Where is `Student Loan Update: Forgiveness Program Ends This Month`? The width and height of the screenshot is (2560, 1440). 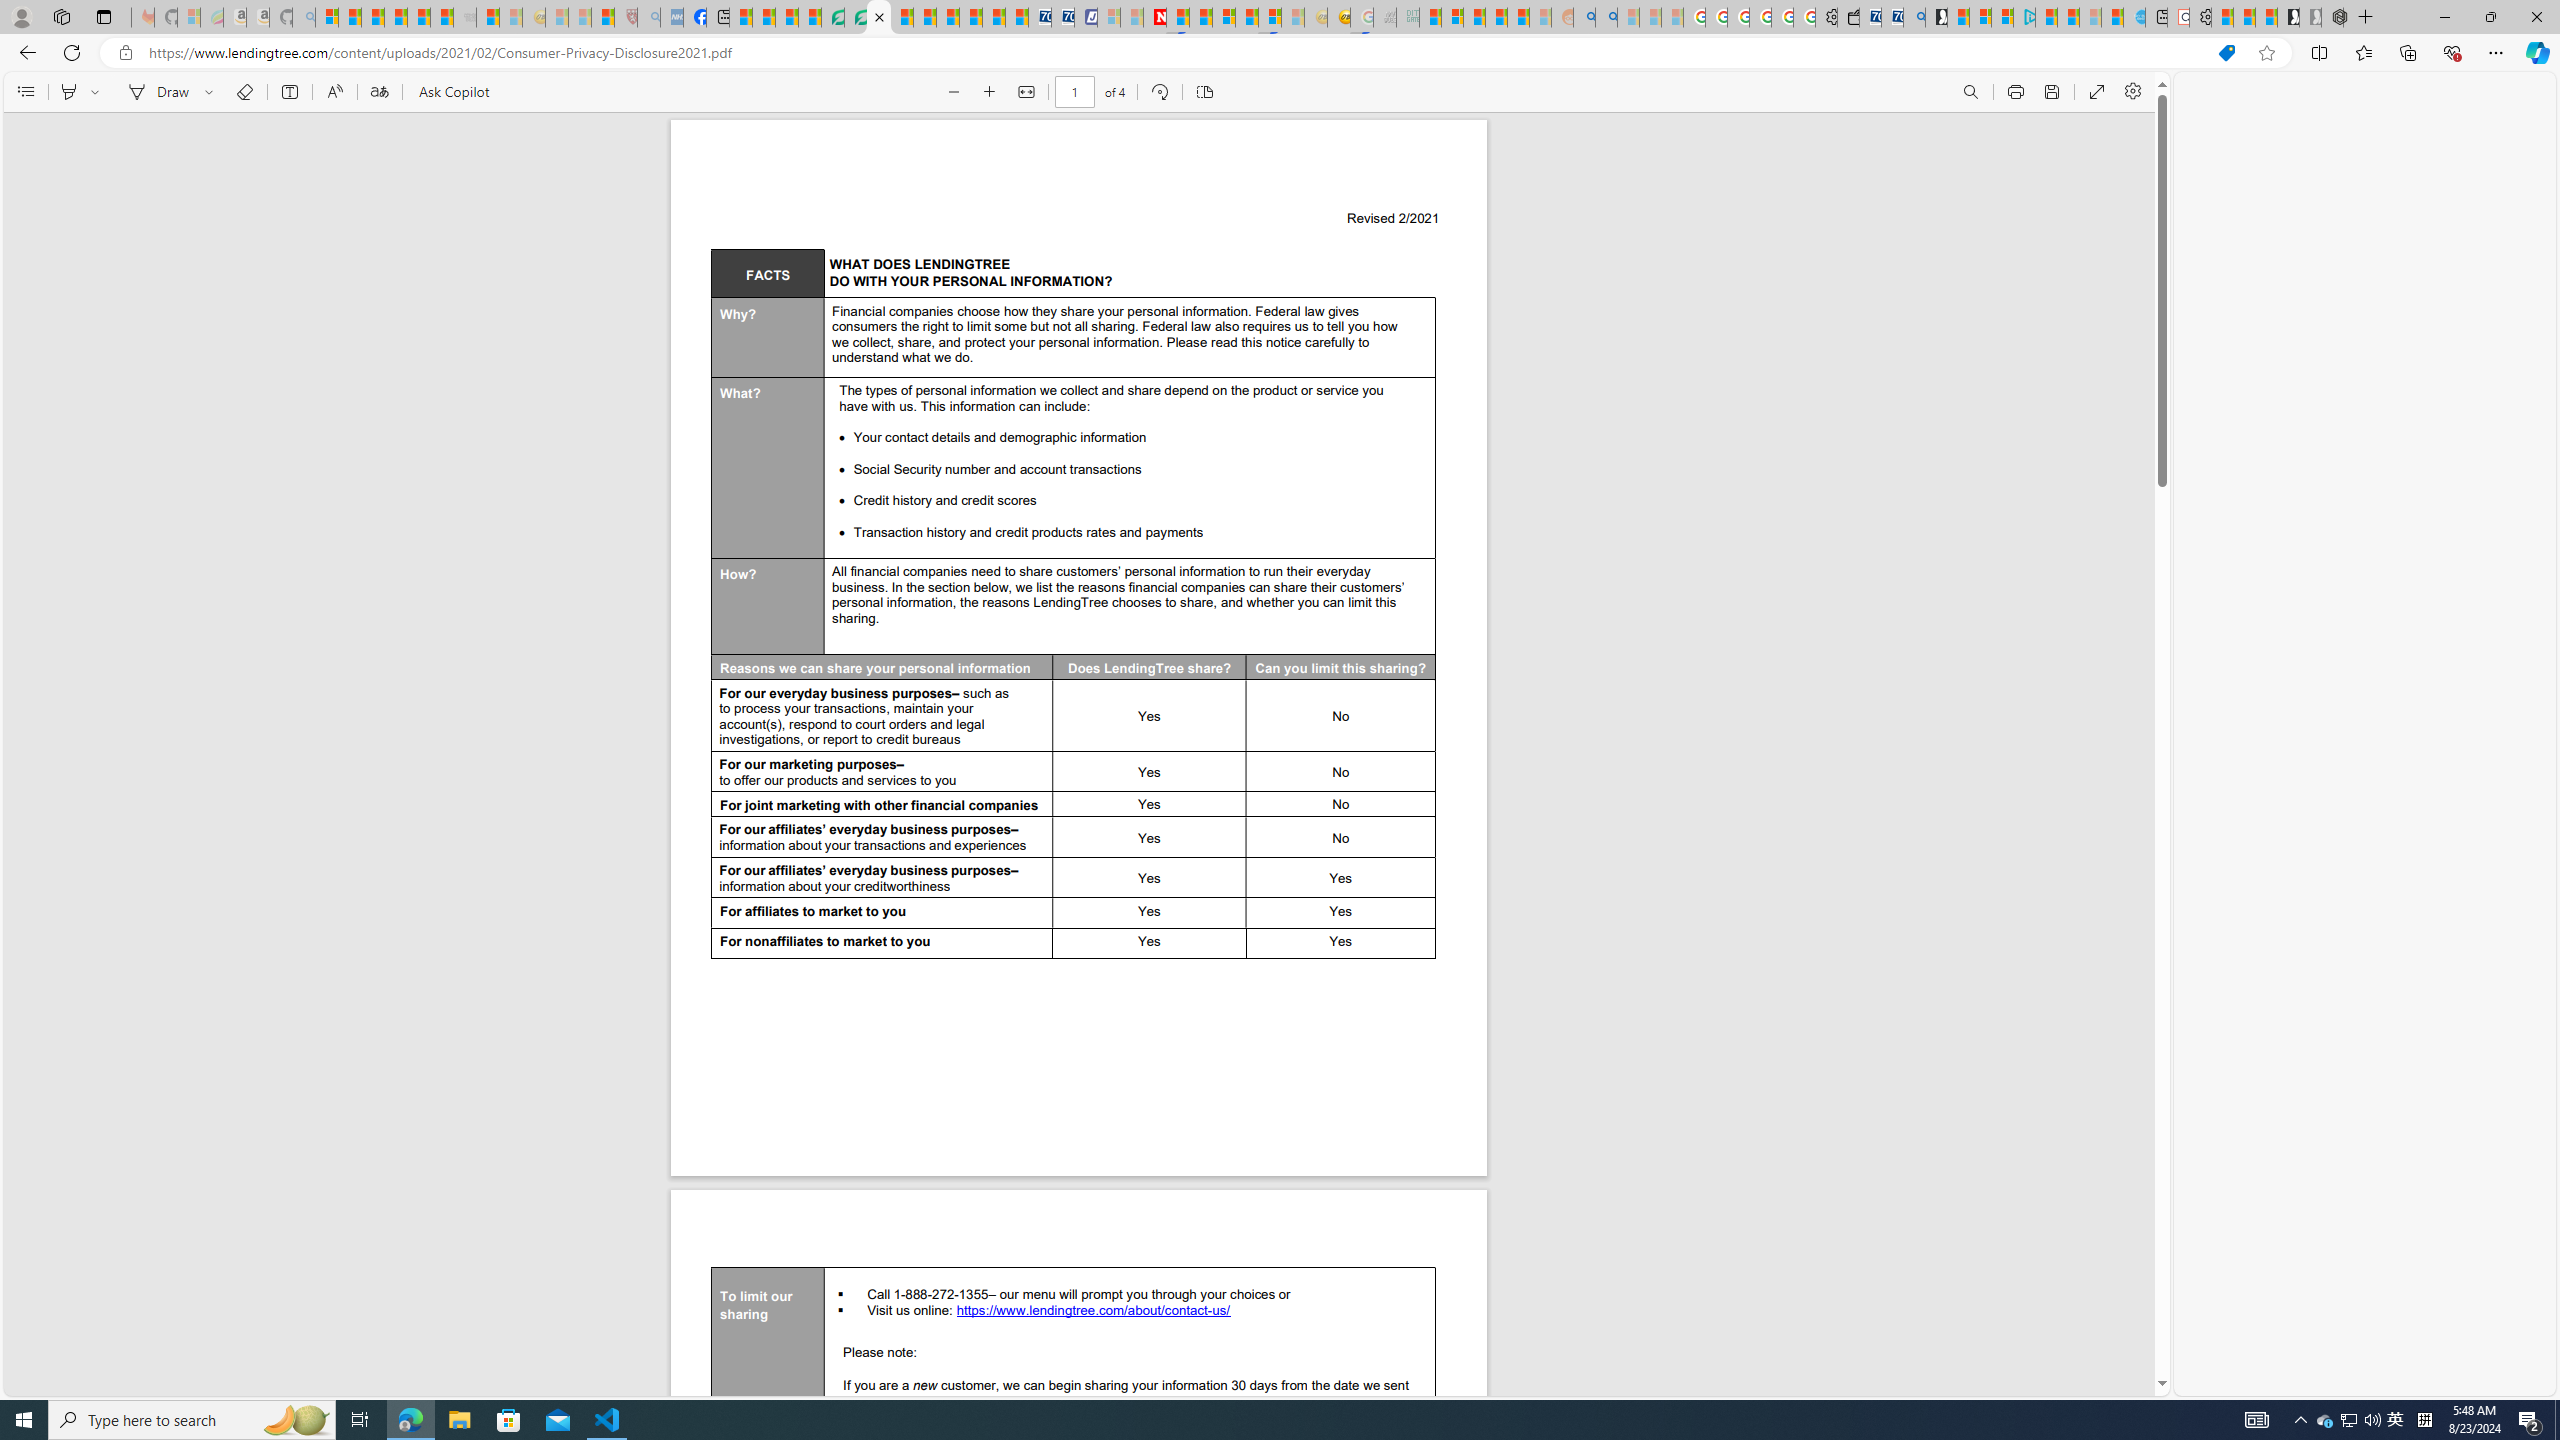 Student Loan Update: Forgiveness Program Ends This Month is located at coordinates (1519, 17).